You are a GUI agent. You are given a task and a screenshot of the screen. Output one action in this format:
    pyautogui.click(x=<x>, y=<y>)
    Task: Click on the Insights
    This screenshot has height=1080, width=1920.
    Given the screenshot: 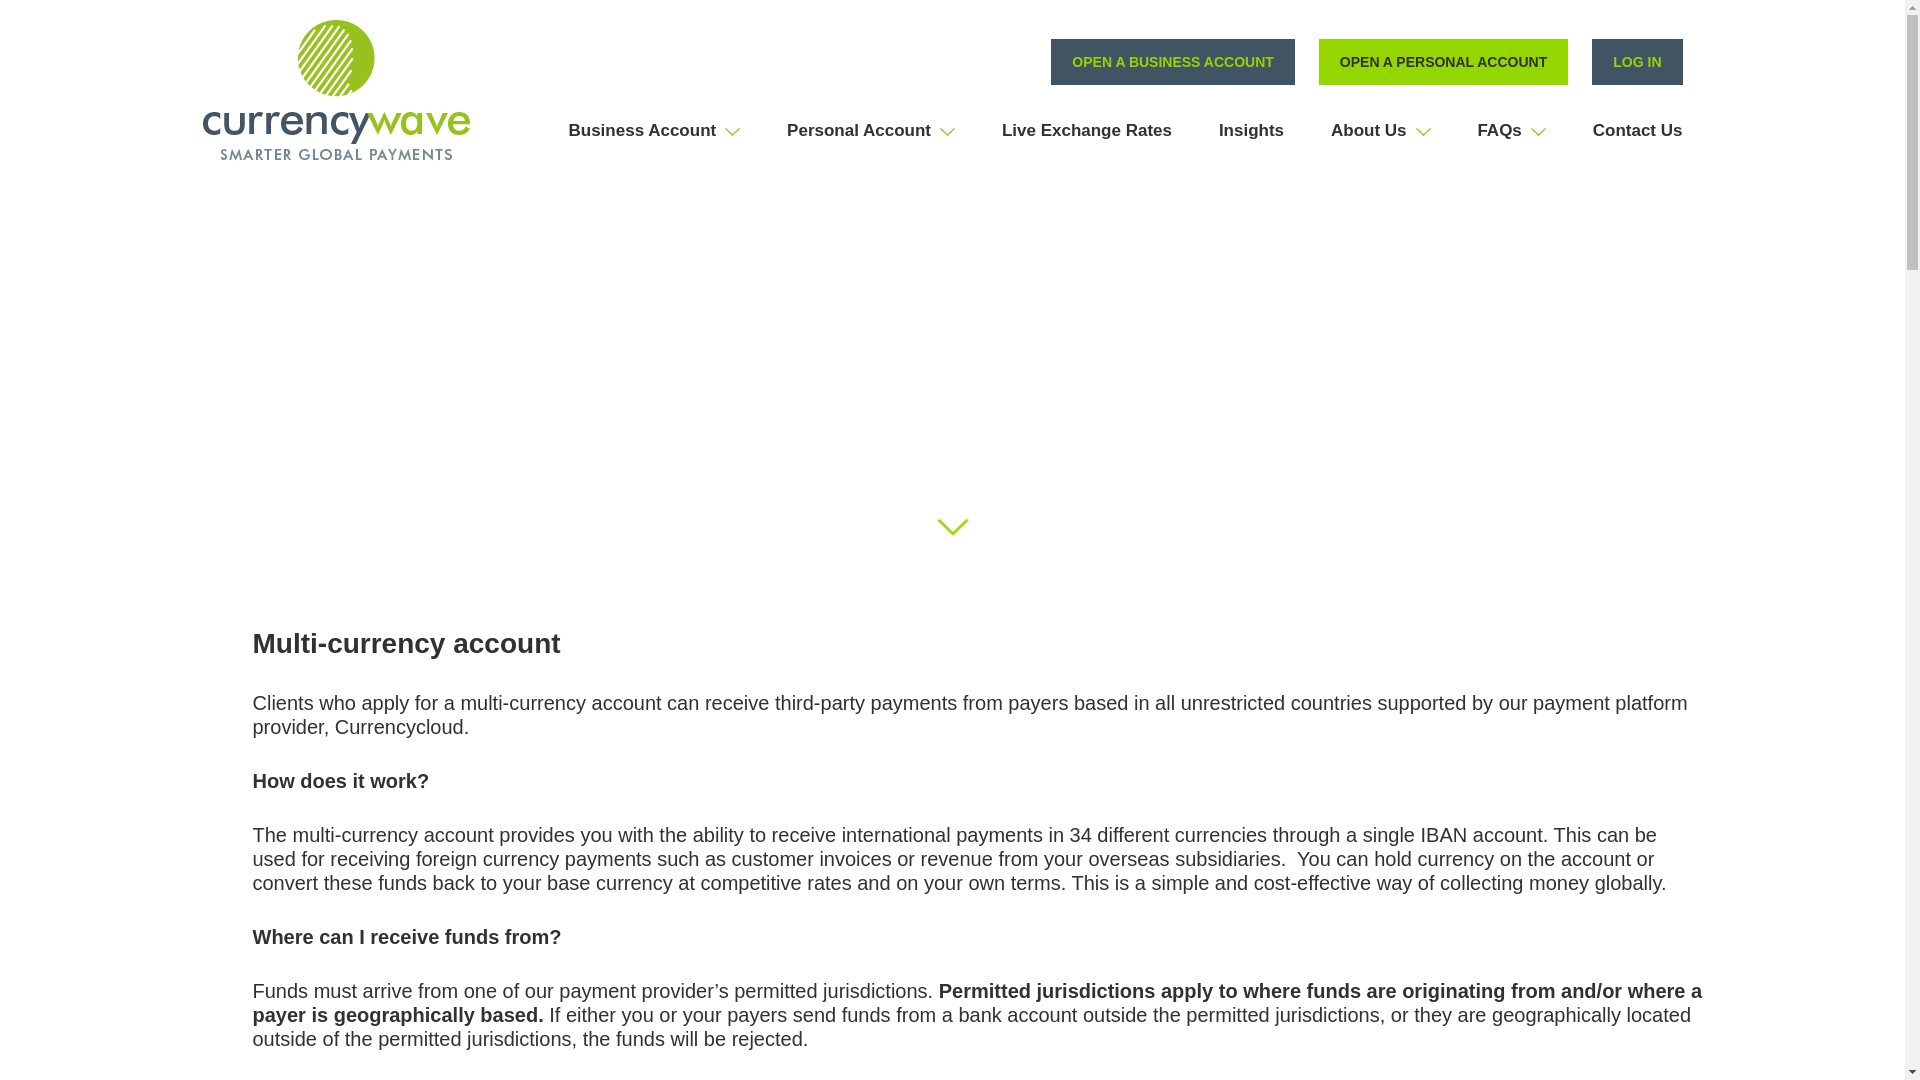 What is the action you would take?
    pyautogui.click(x=1252, y=130)
    